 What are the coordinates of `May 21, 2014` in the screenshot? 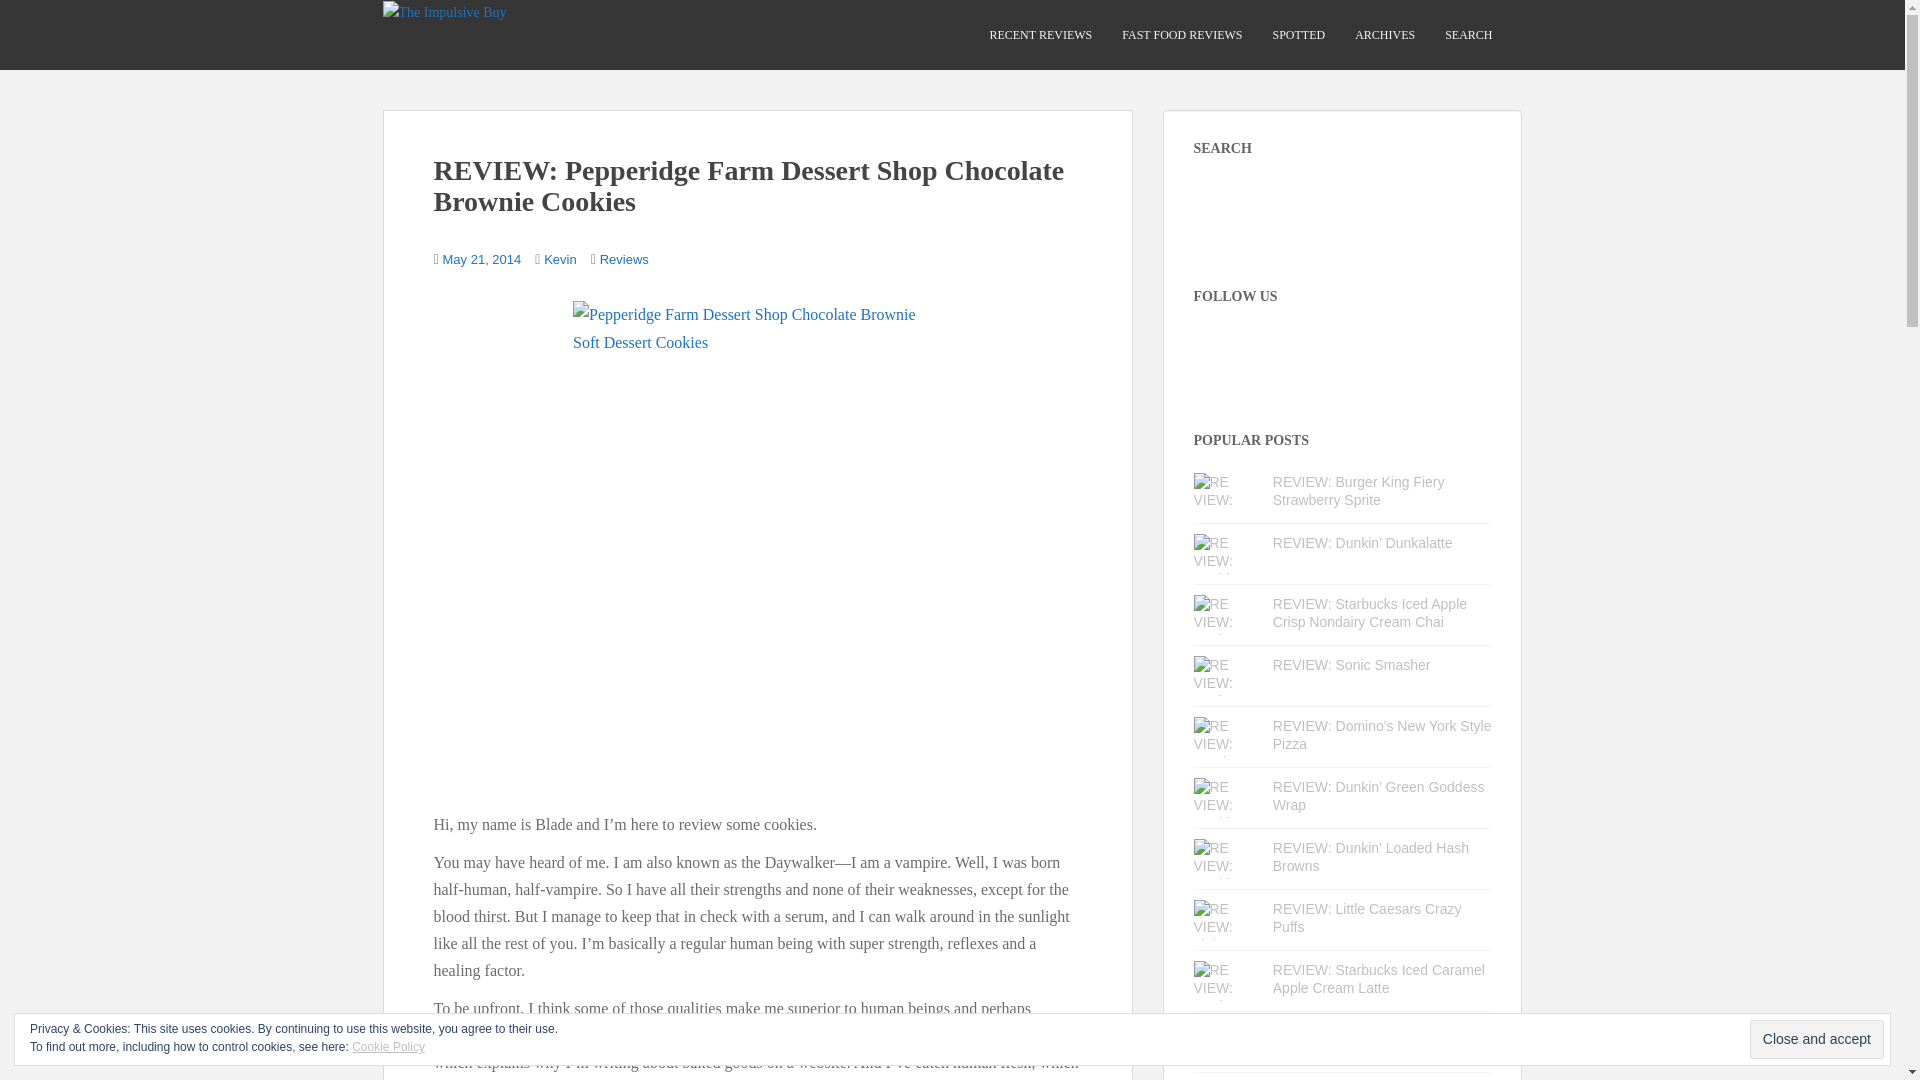 It's located at (482, 258).